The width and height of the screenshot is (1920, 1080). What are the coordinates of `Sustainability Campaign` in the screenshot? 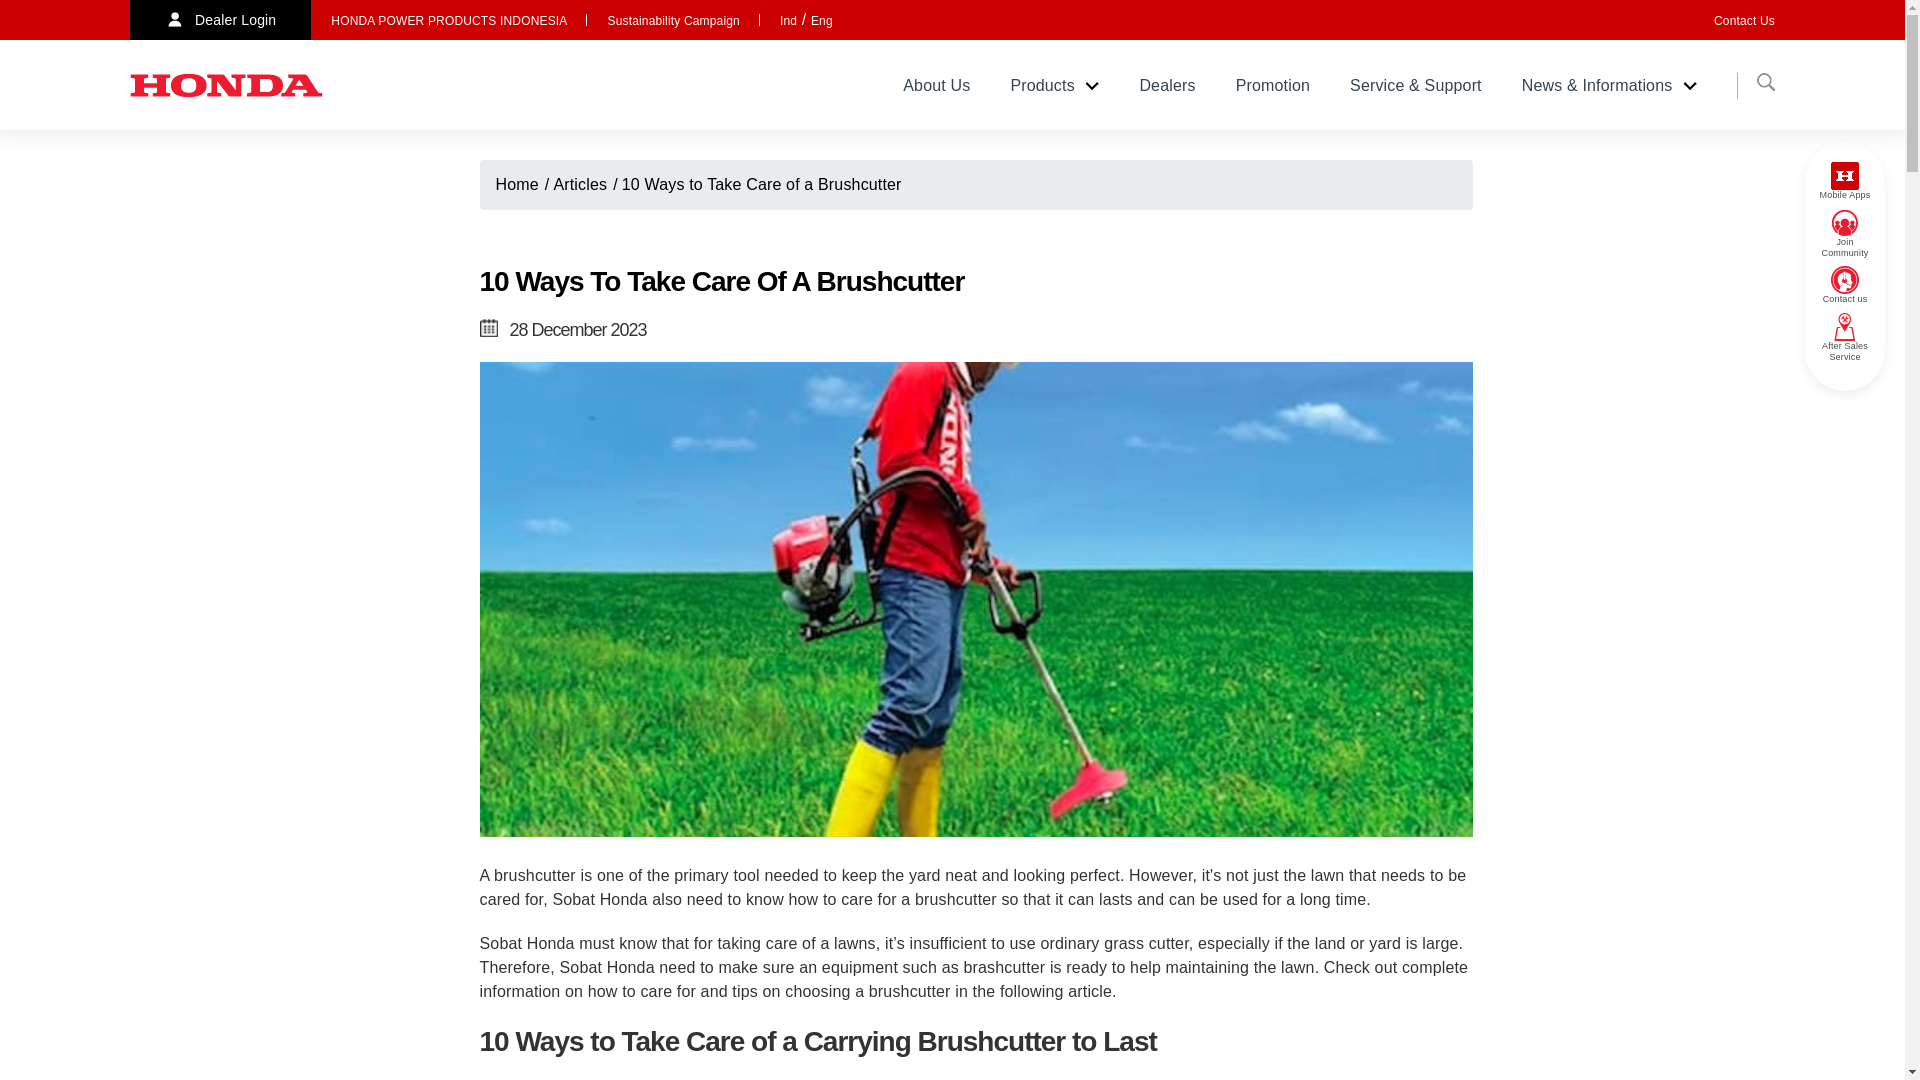 It's located at (672, 21).